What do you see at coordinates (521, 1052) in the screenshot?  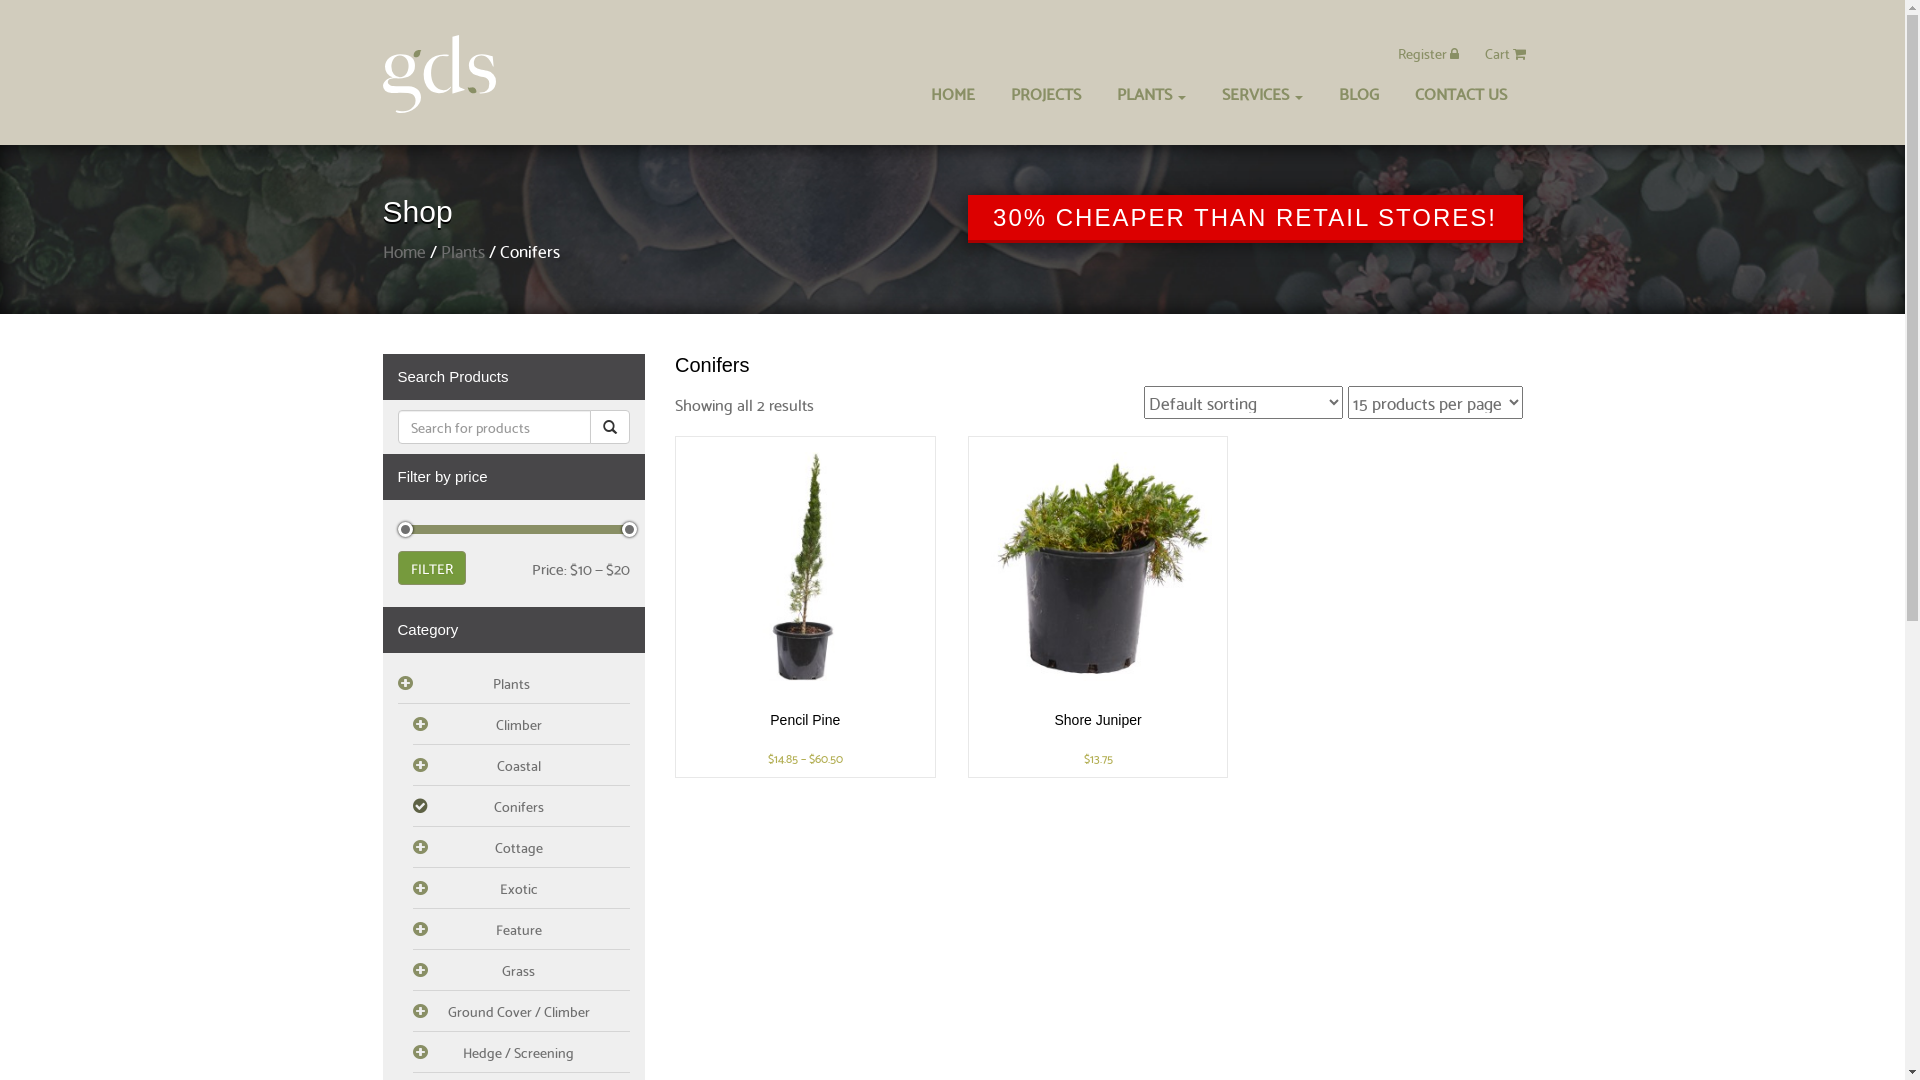 I see `Hedge / Screening` at bounding box center [521, 1052].